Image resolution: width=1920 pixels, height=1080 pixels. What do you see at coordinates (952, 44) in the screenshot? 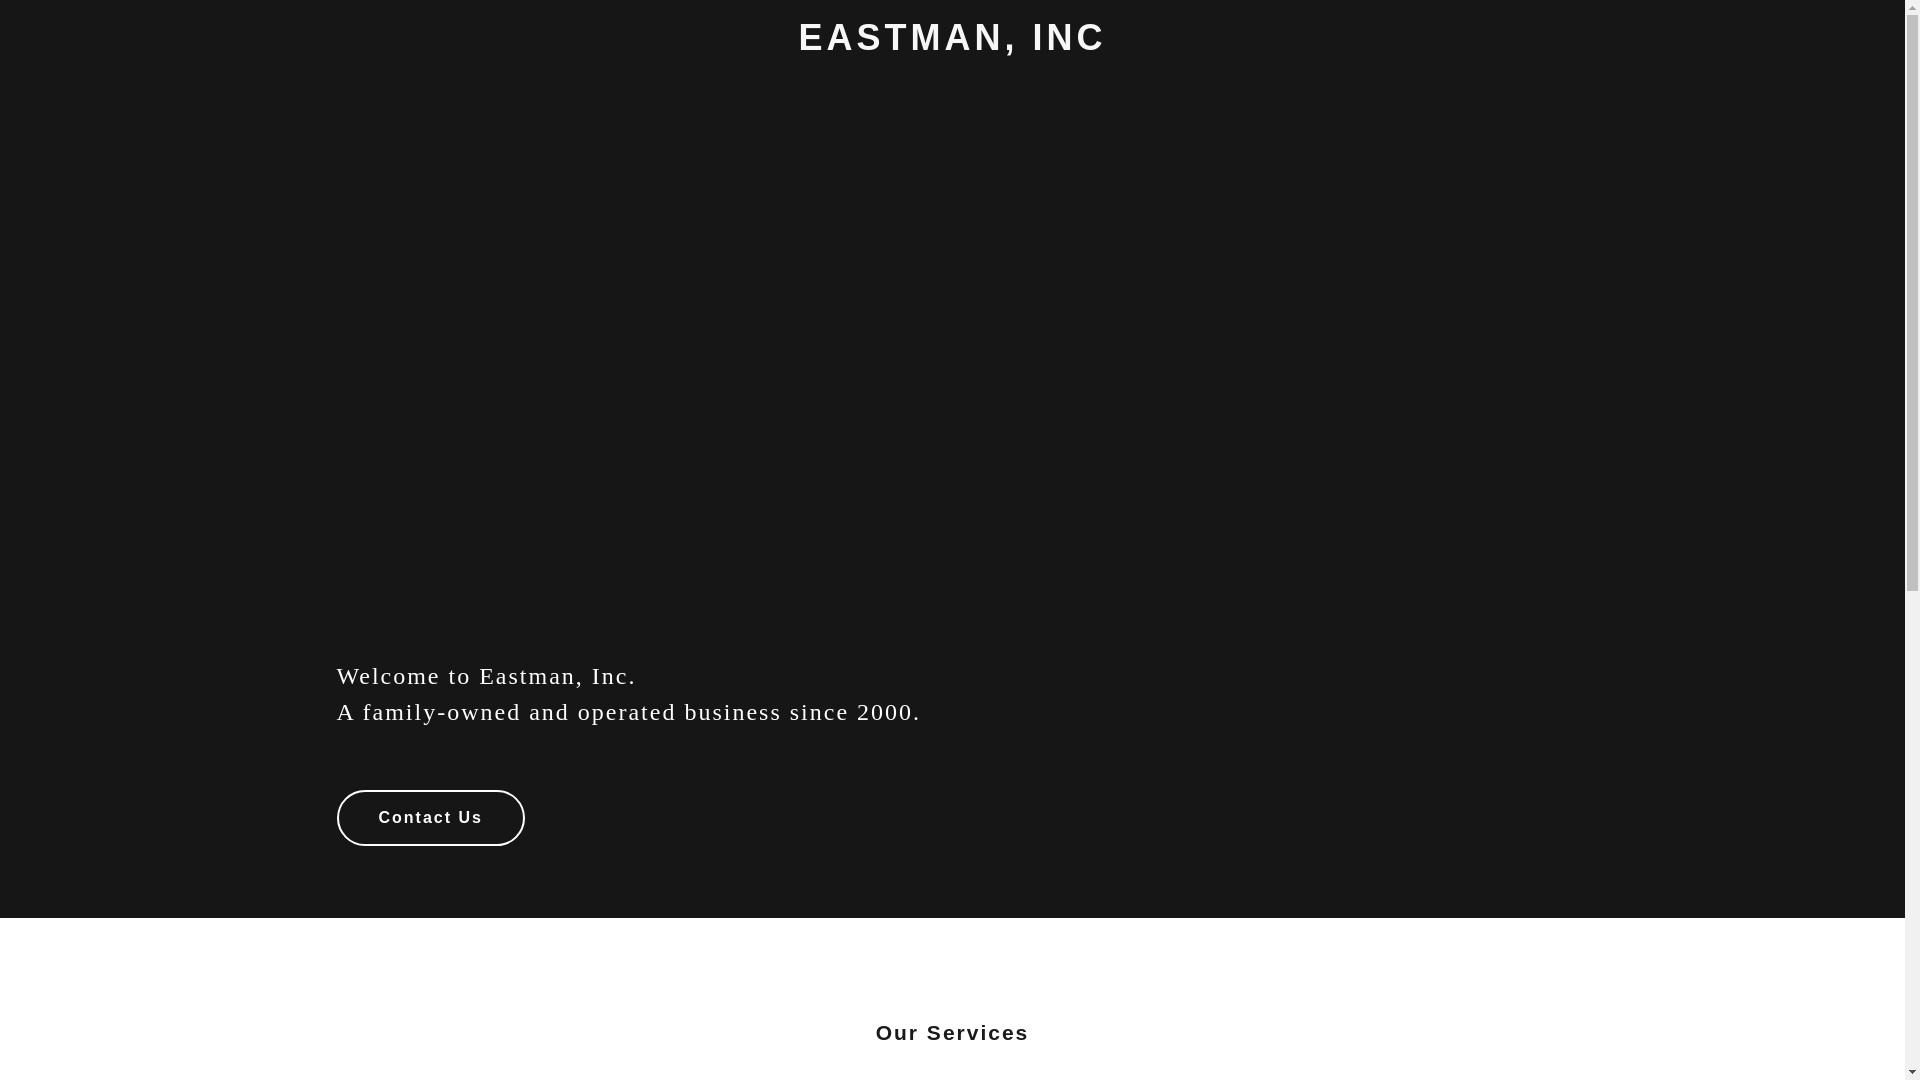
I see `Eastman, Inc` at bounding box center [952, 44].